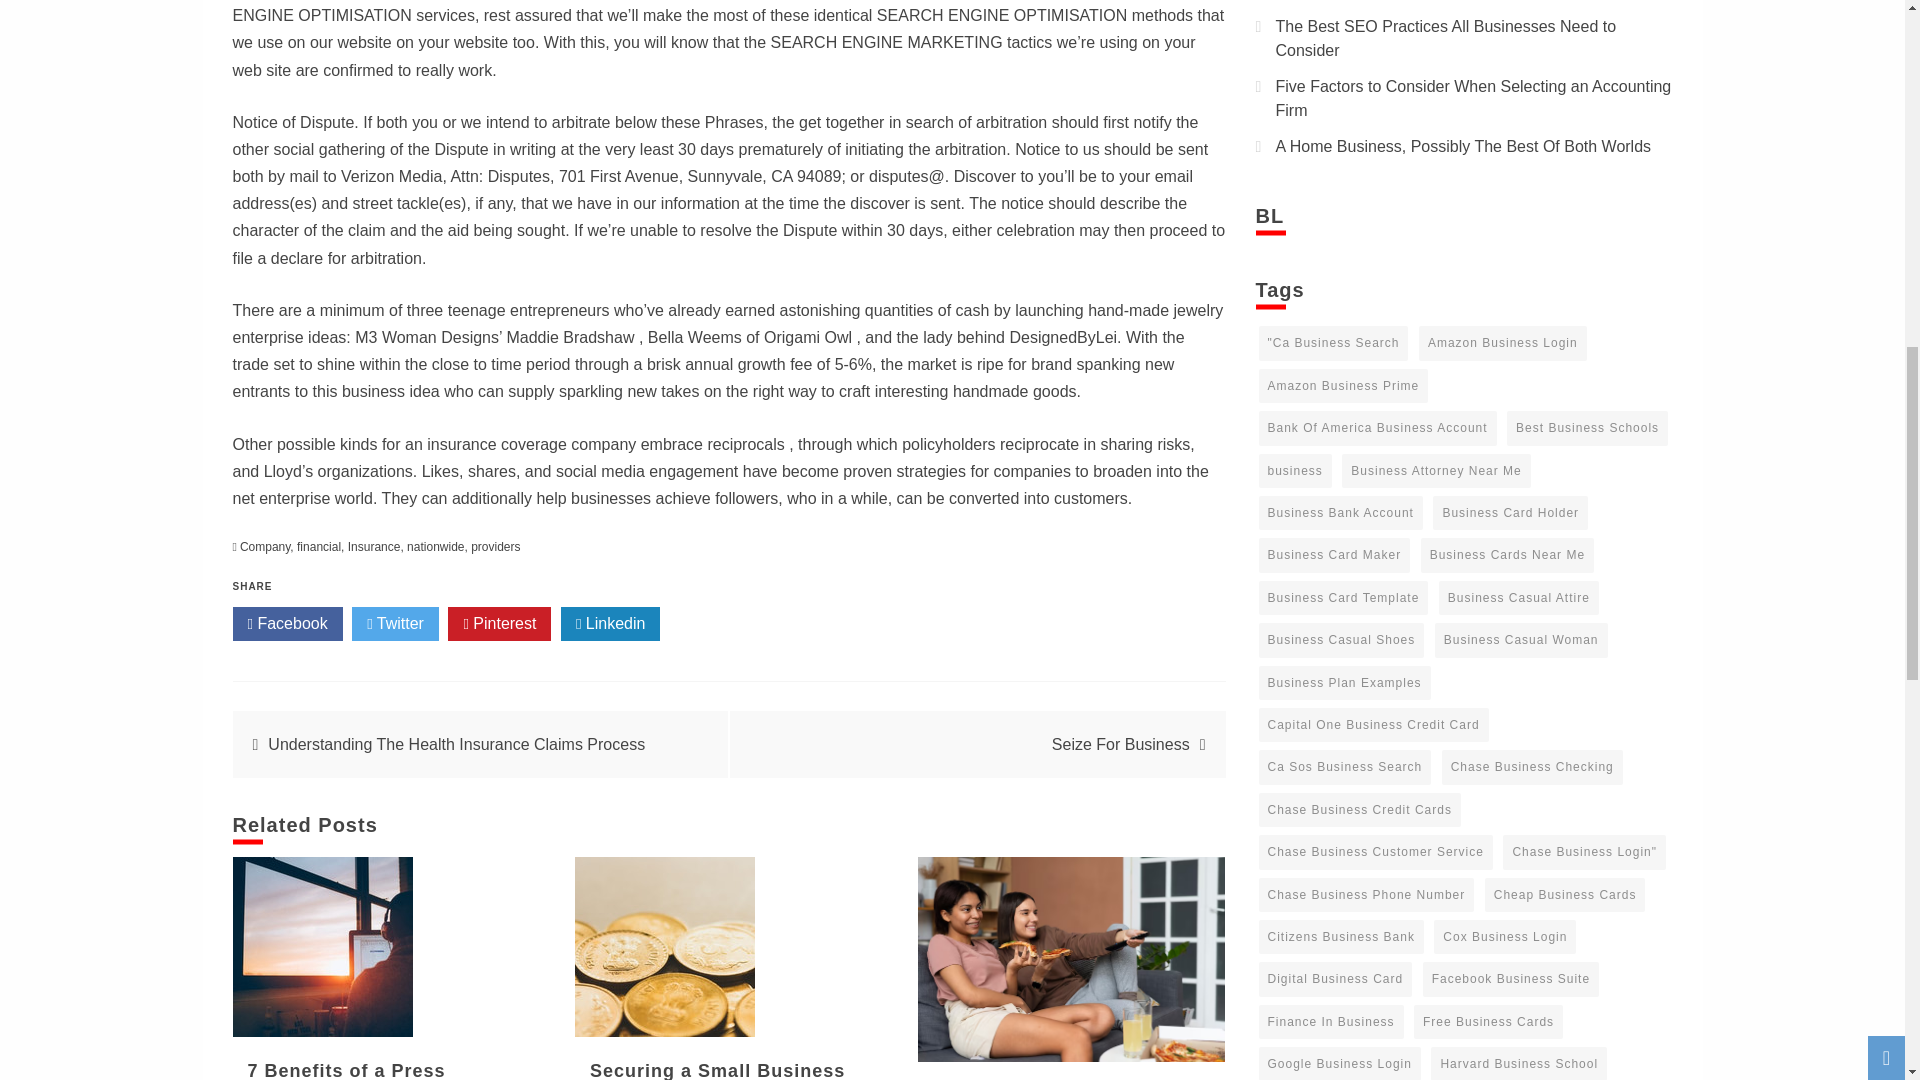  Describe the element at coordinates (374, 547) in the screenshot. I see `Insurance` at that location.